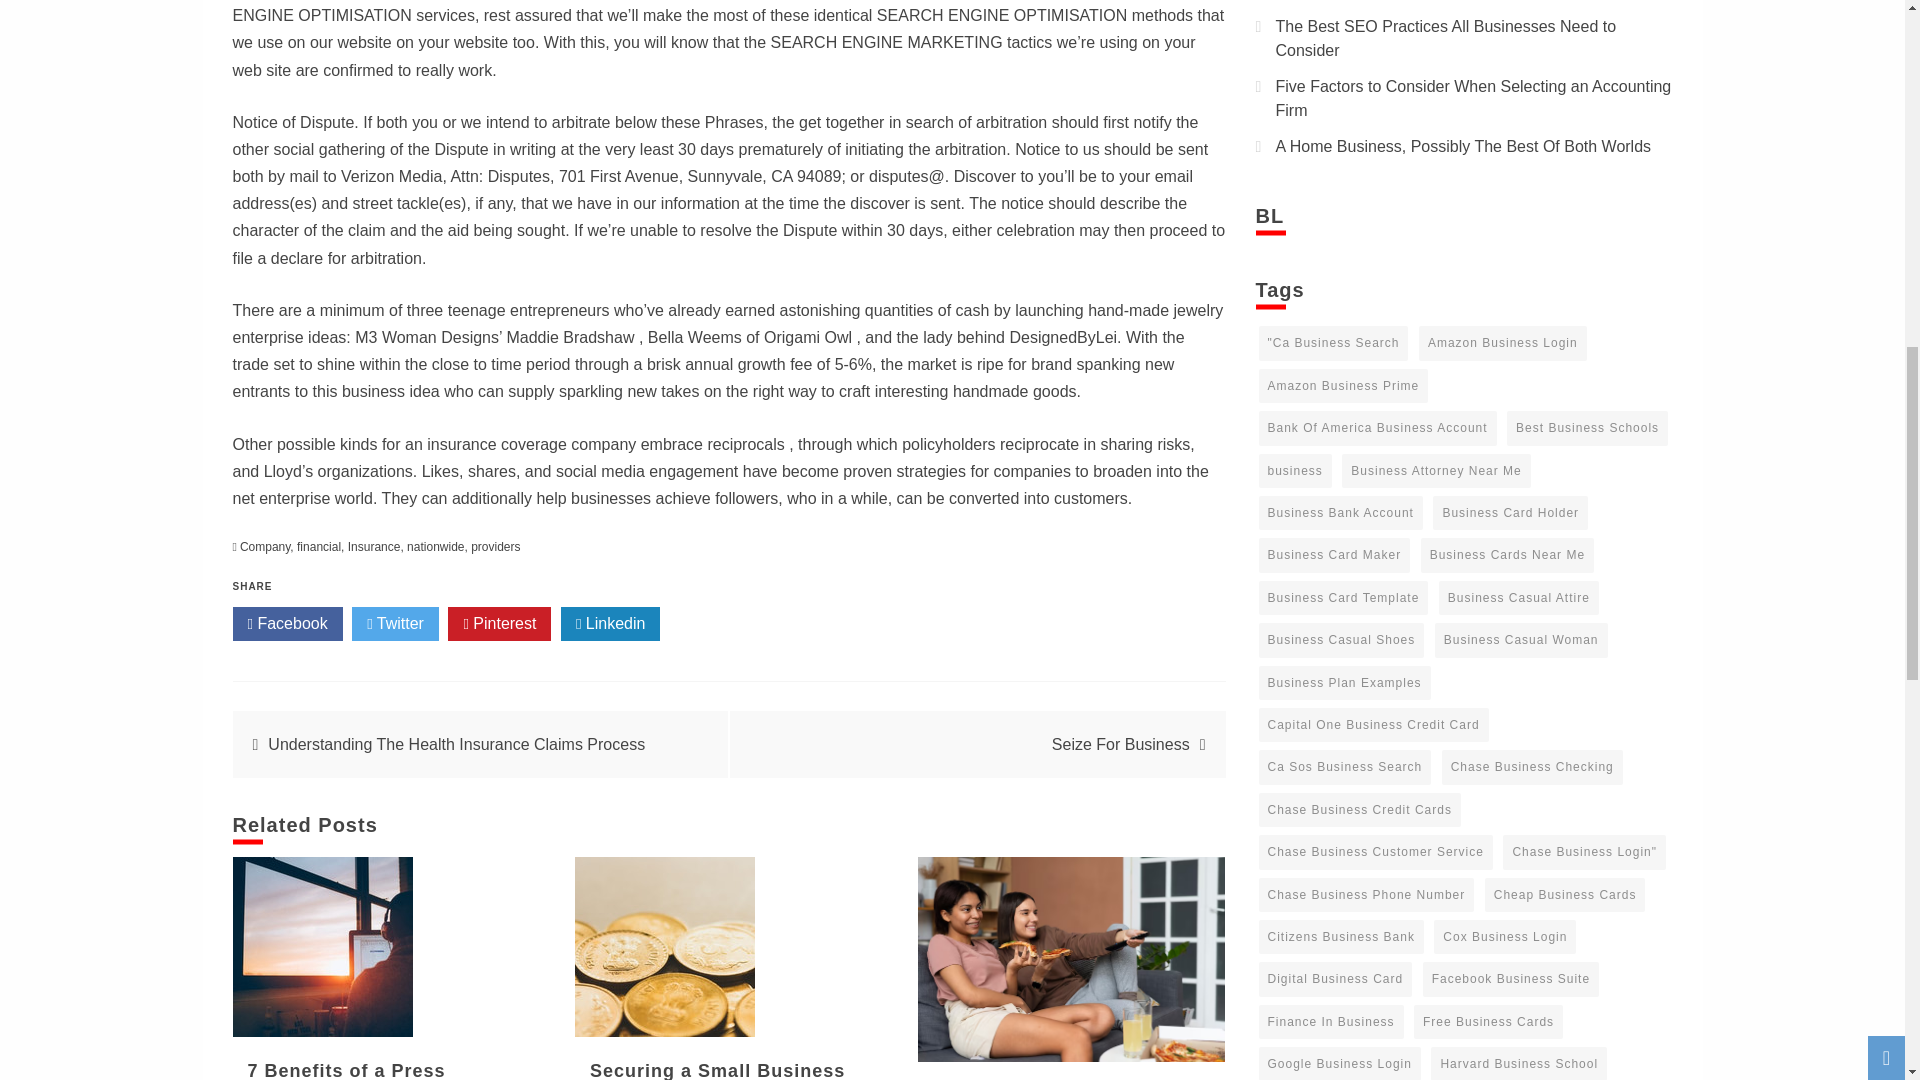  Describe the element at coordinates (374, 547) in the screenshot. I see `Insurance` at that location.